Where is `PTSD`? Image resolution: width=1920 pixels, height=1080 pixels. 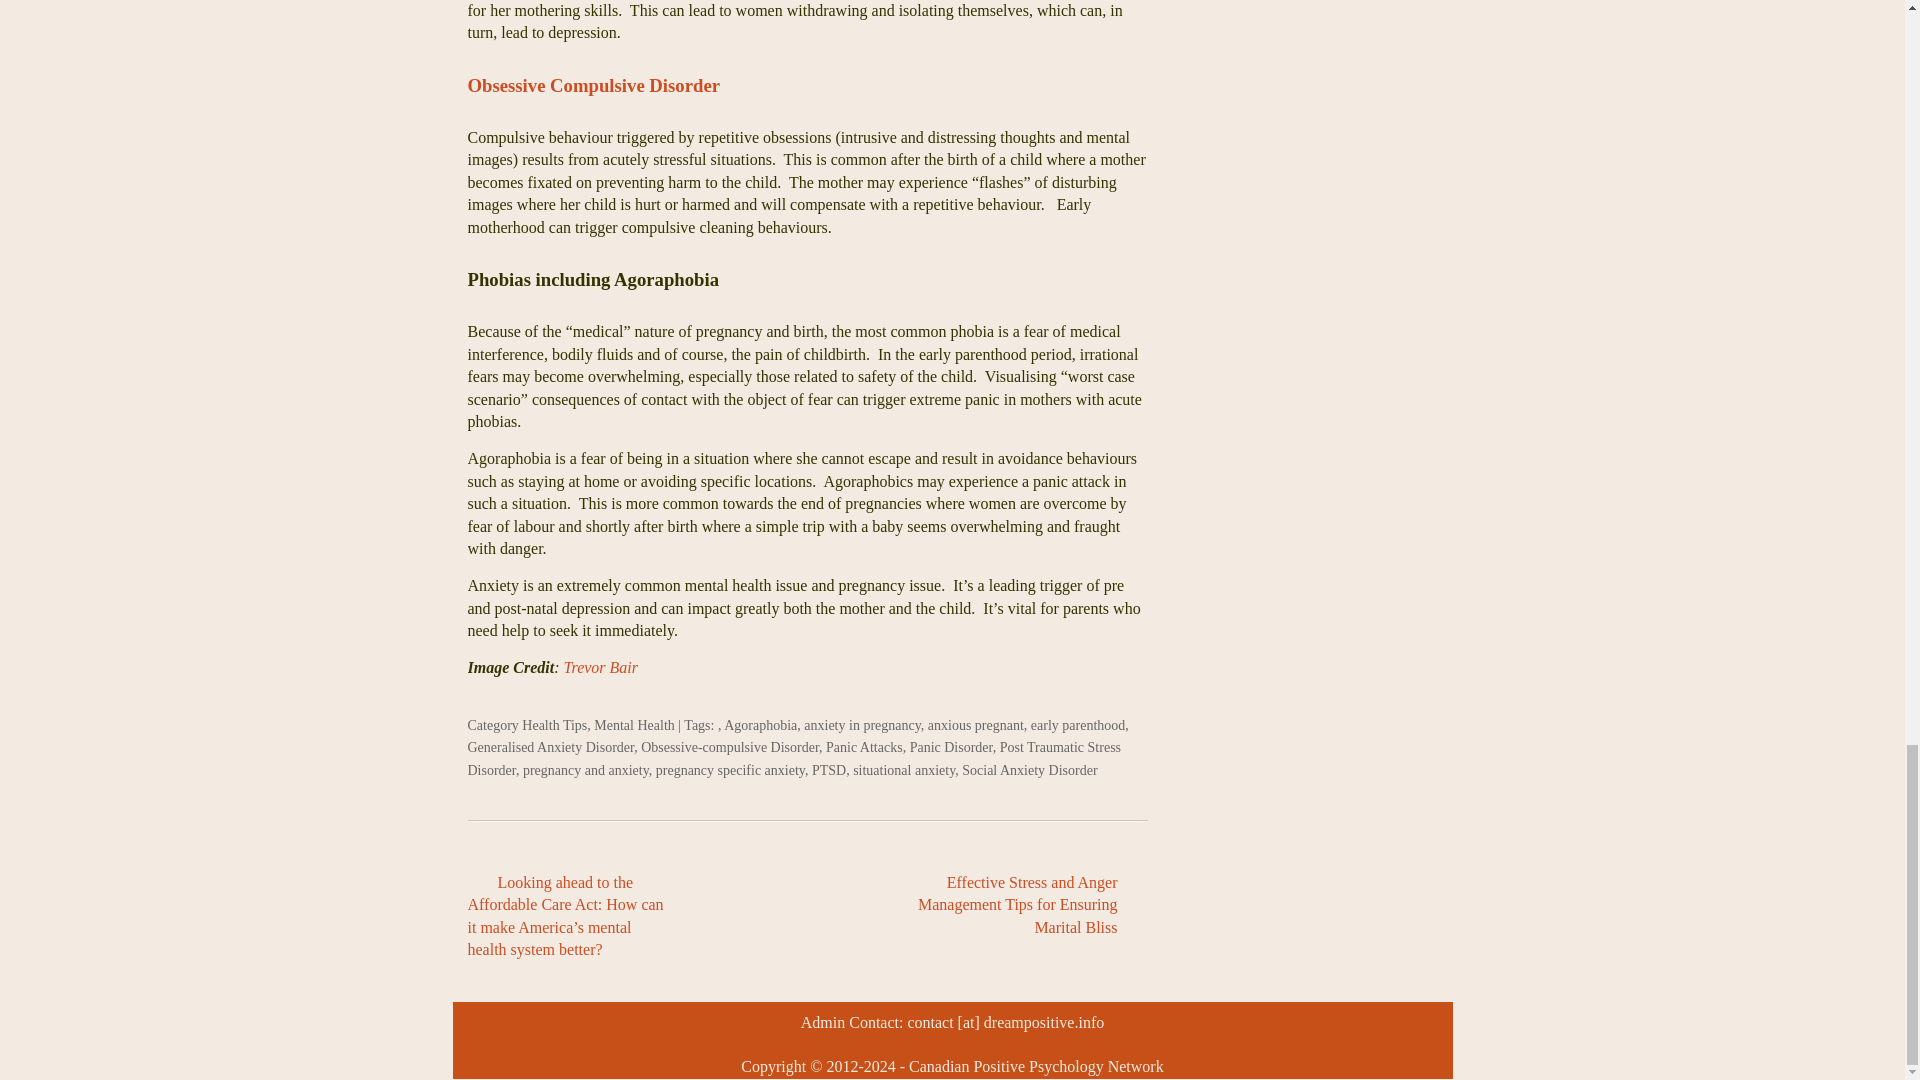 PTSD is located at coordinates (829, 770).